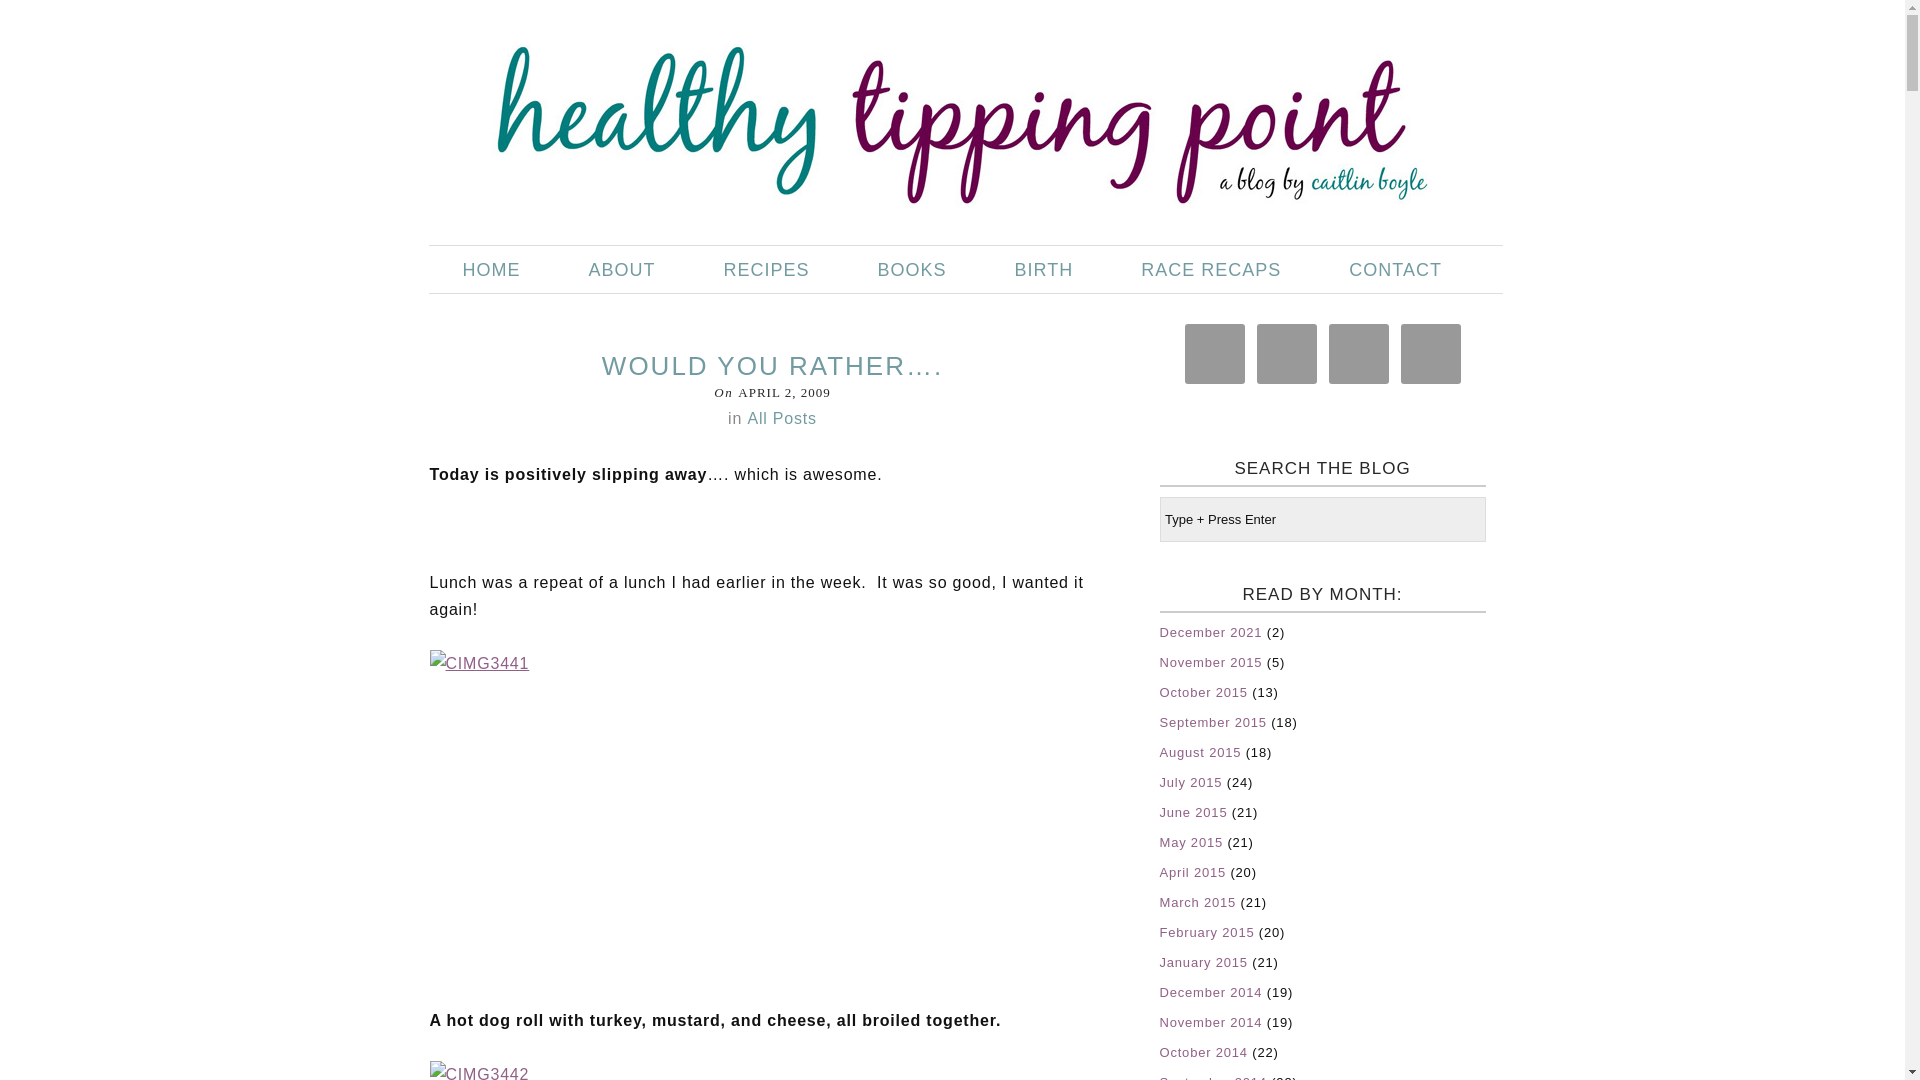  What do you see at coordinates (1211, 270) in the screenshot?
I see `RACE RECAPS` at bounding box center [1211, 270].